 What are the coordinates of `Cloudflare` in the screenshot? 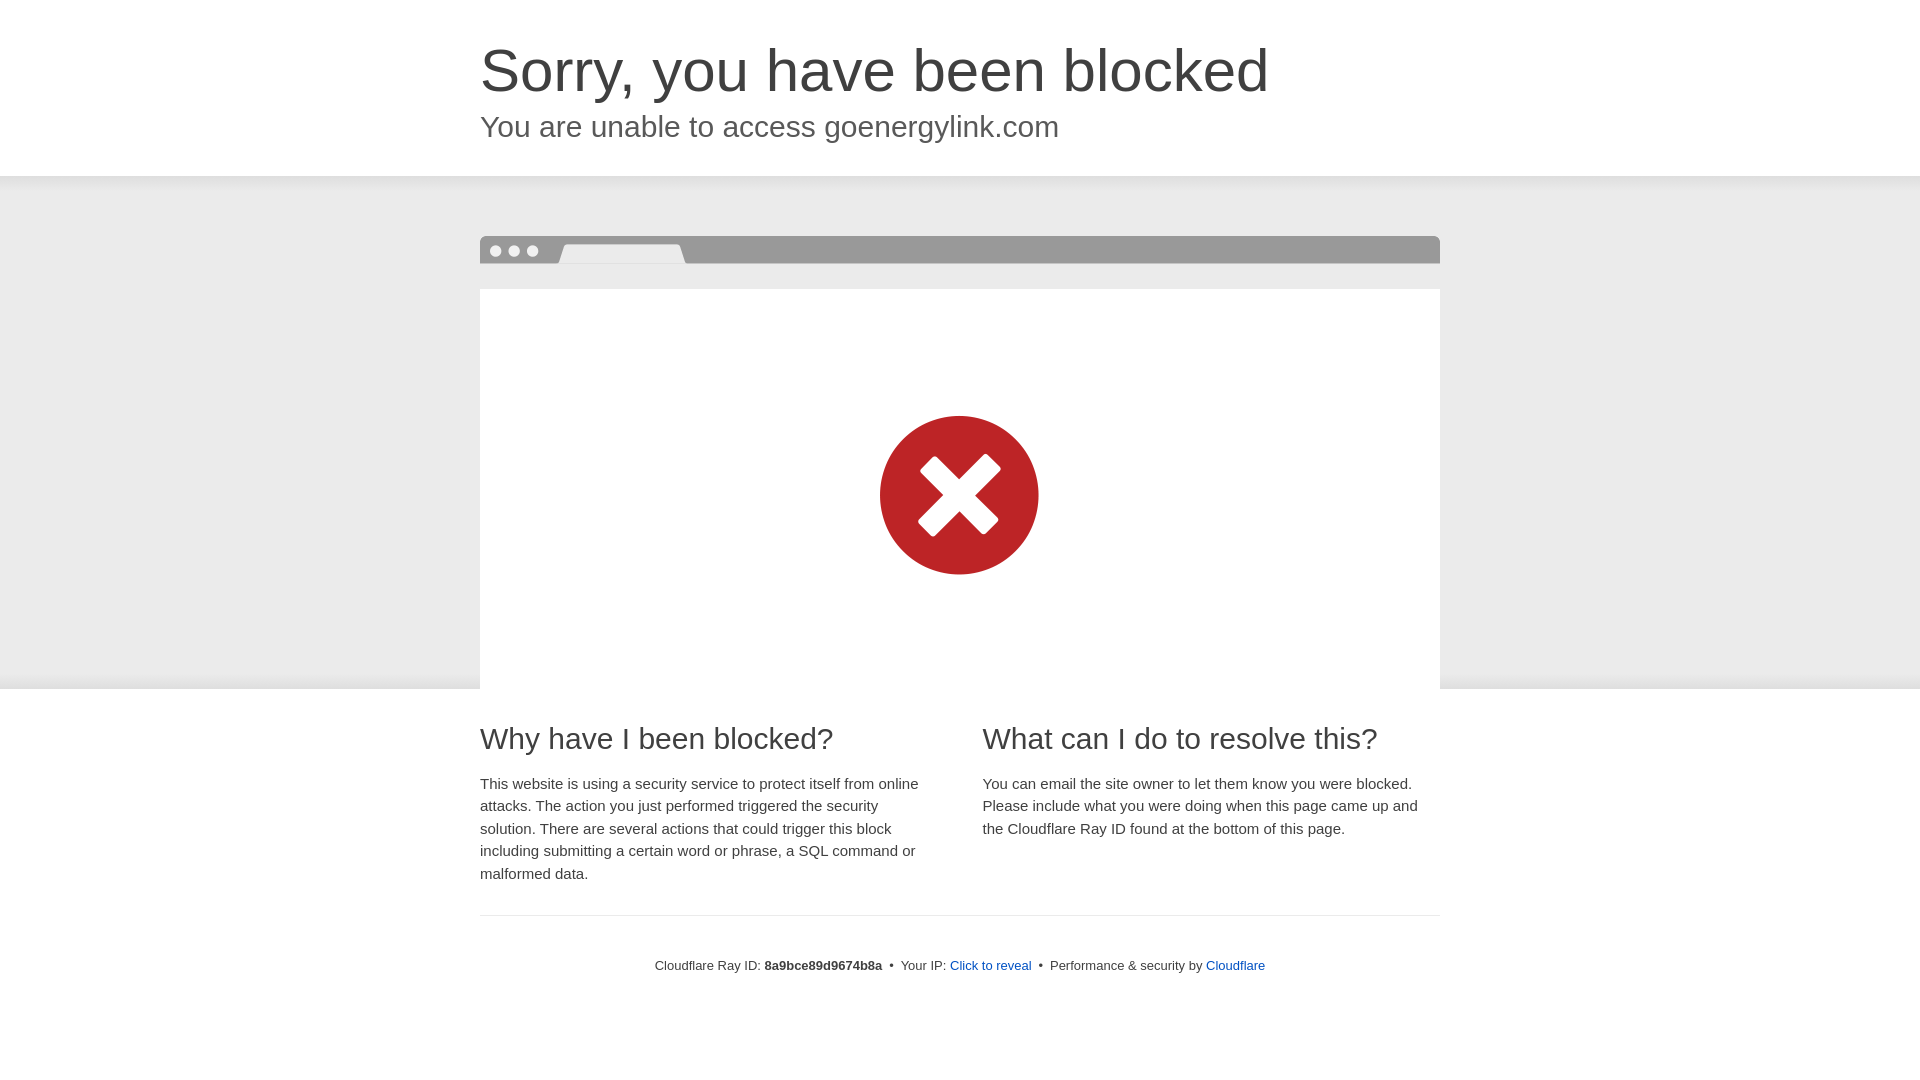 It's located at (1235, 965).